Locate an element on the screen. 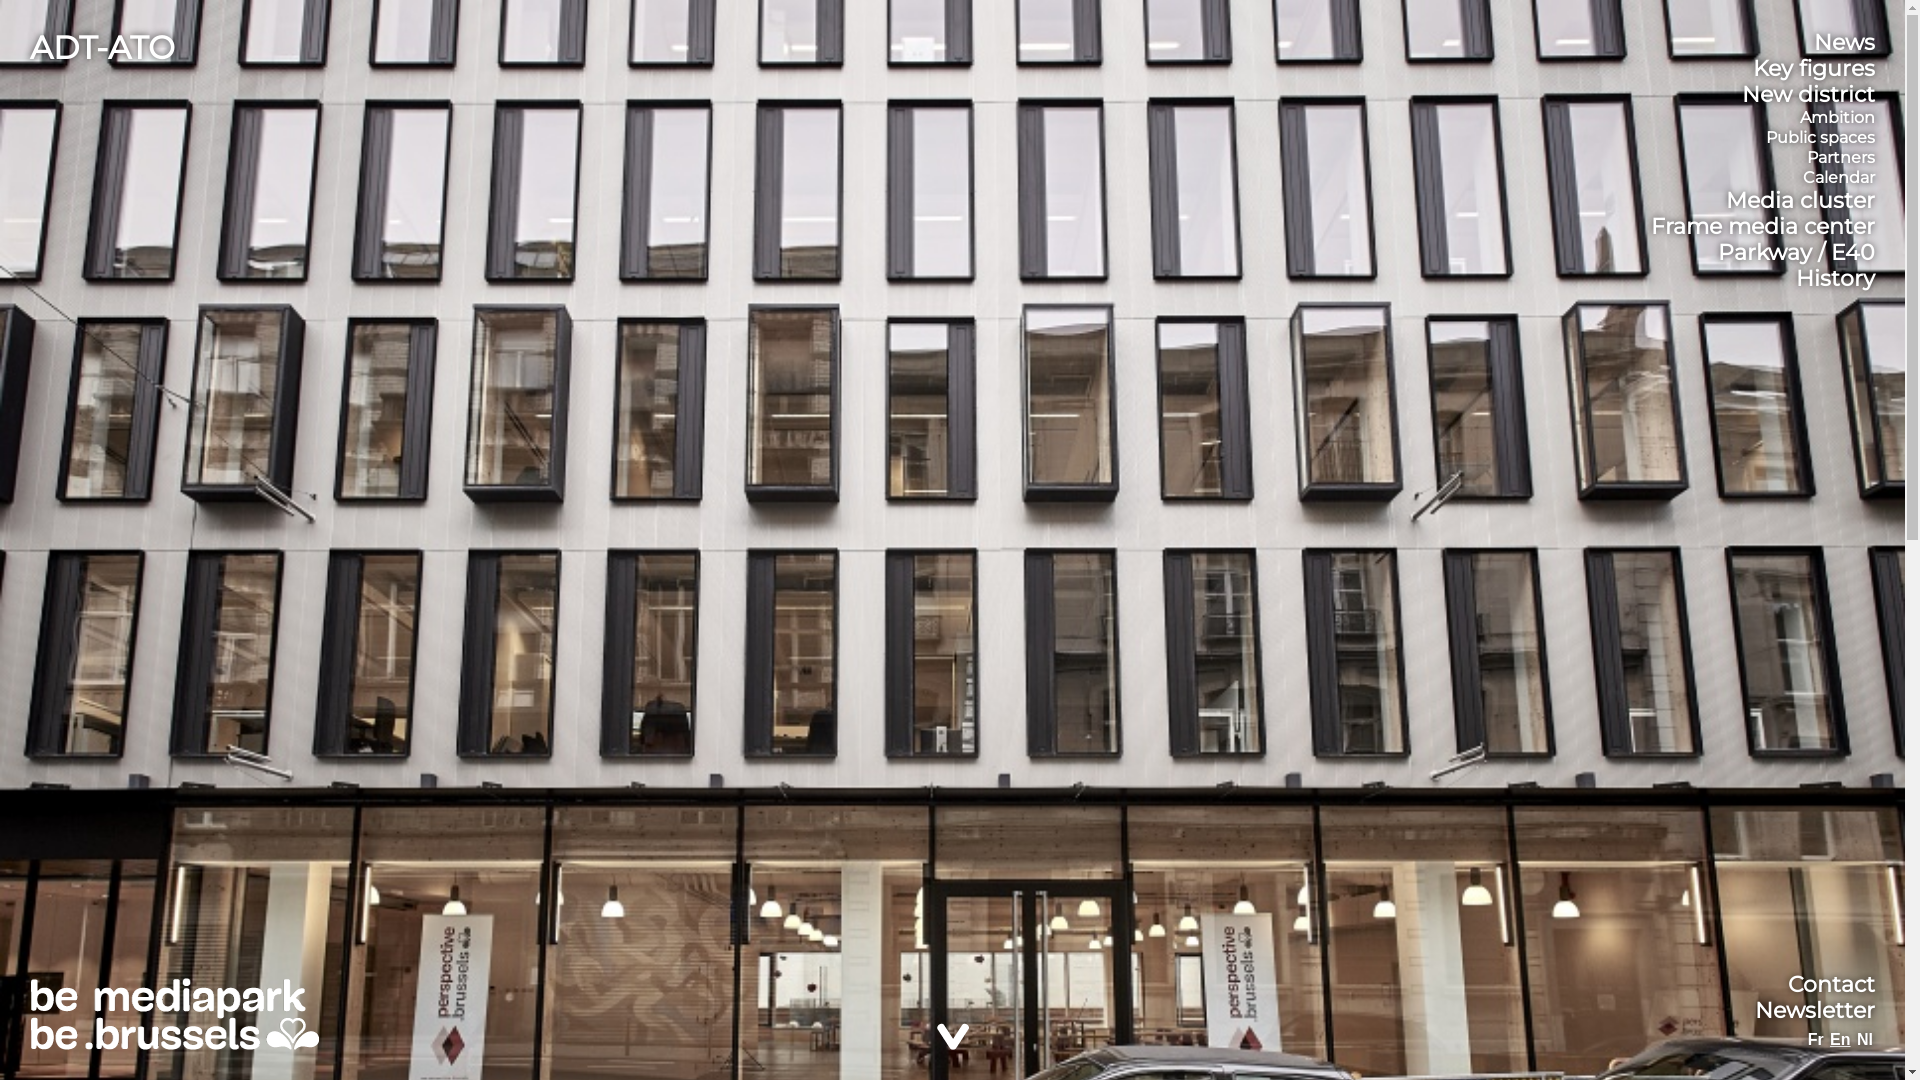 Image resolution: width=1920 pixels, height=1080 pixels. Newsletter is located at coordinates (1815, 1011).